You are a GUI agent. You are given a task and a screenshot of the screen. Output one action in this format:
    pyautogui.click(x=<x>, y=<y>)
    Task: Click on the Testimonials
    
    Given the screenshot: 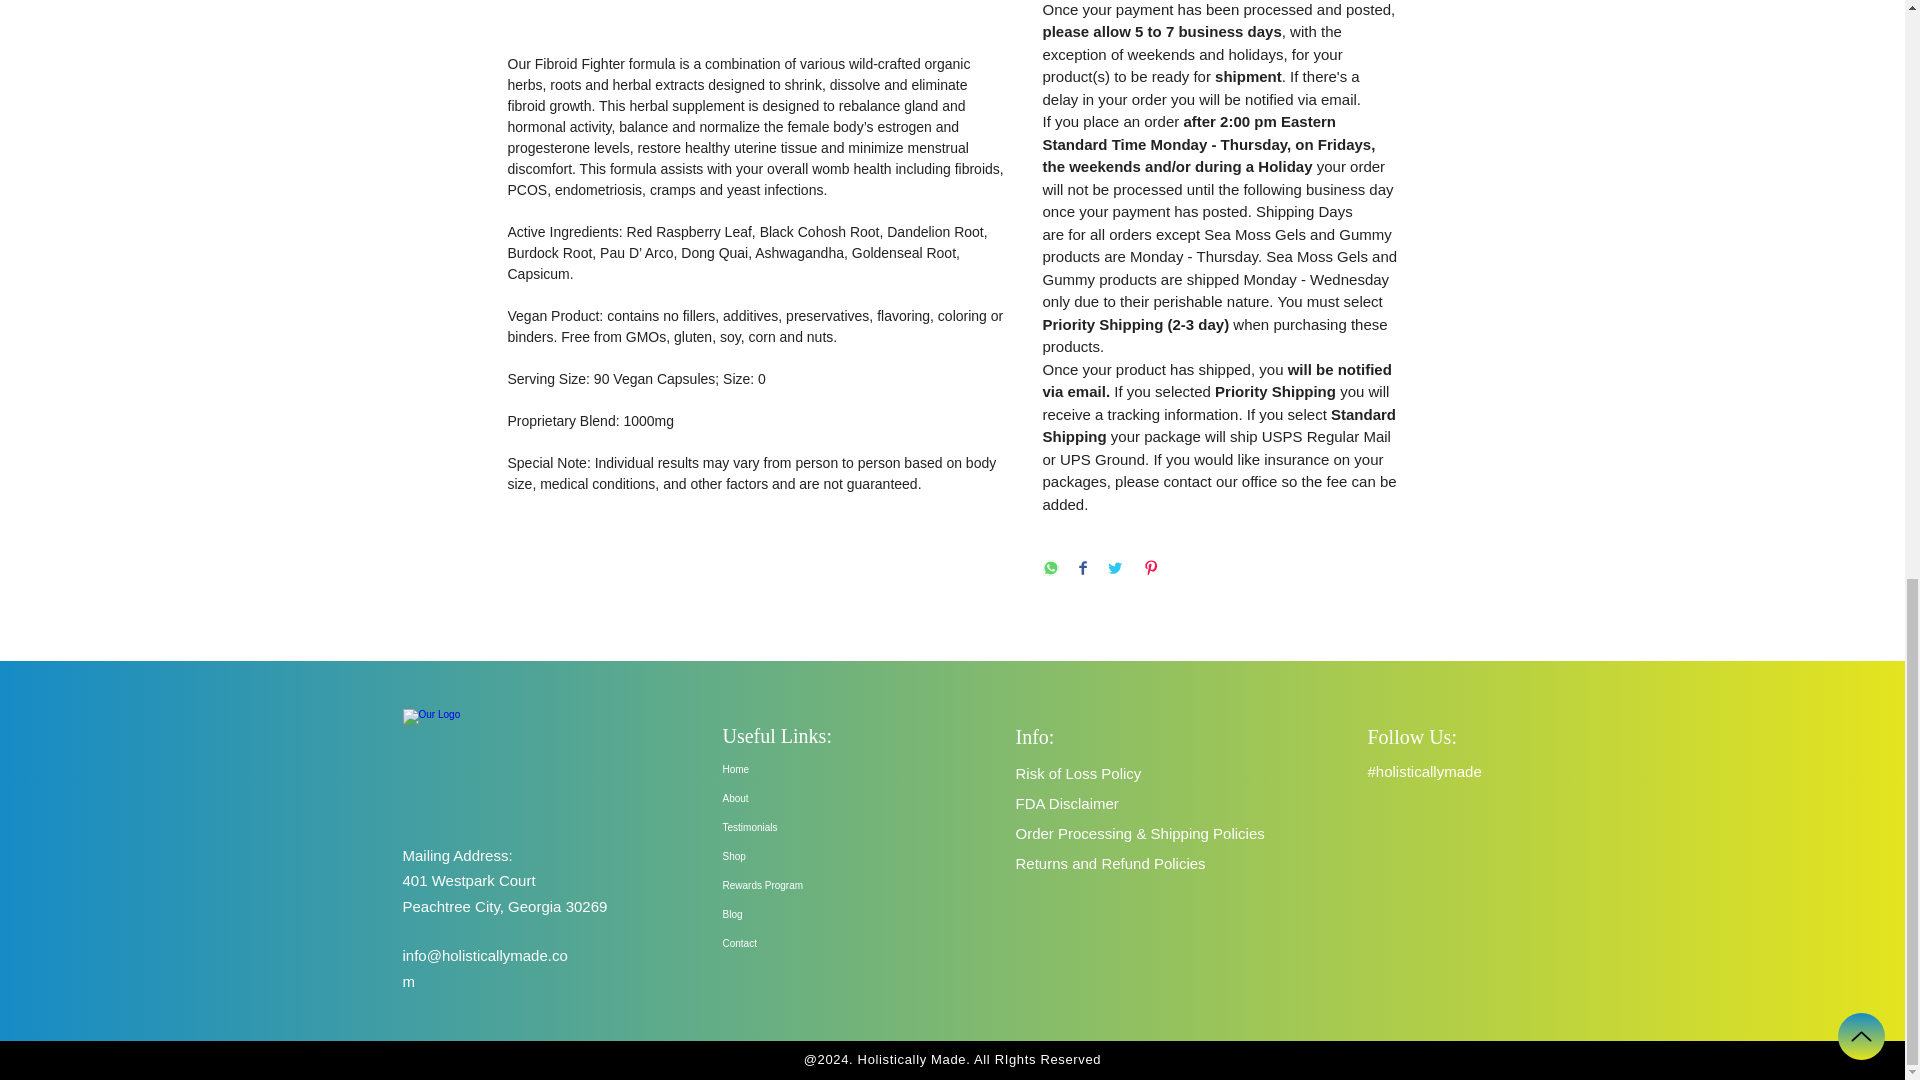 What is the action you would take?
    pyautogui.click(x=812, y=828)
    